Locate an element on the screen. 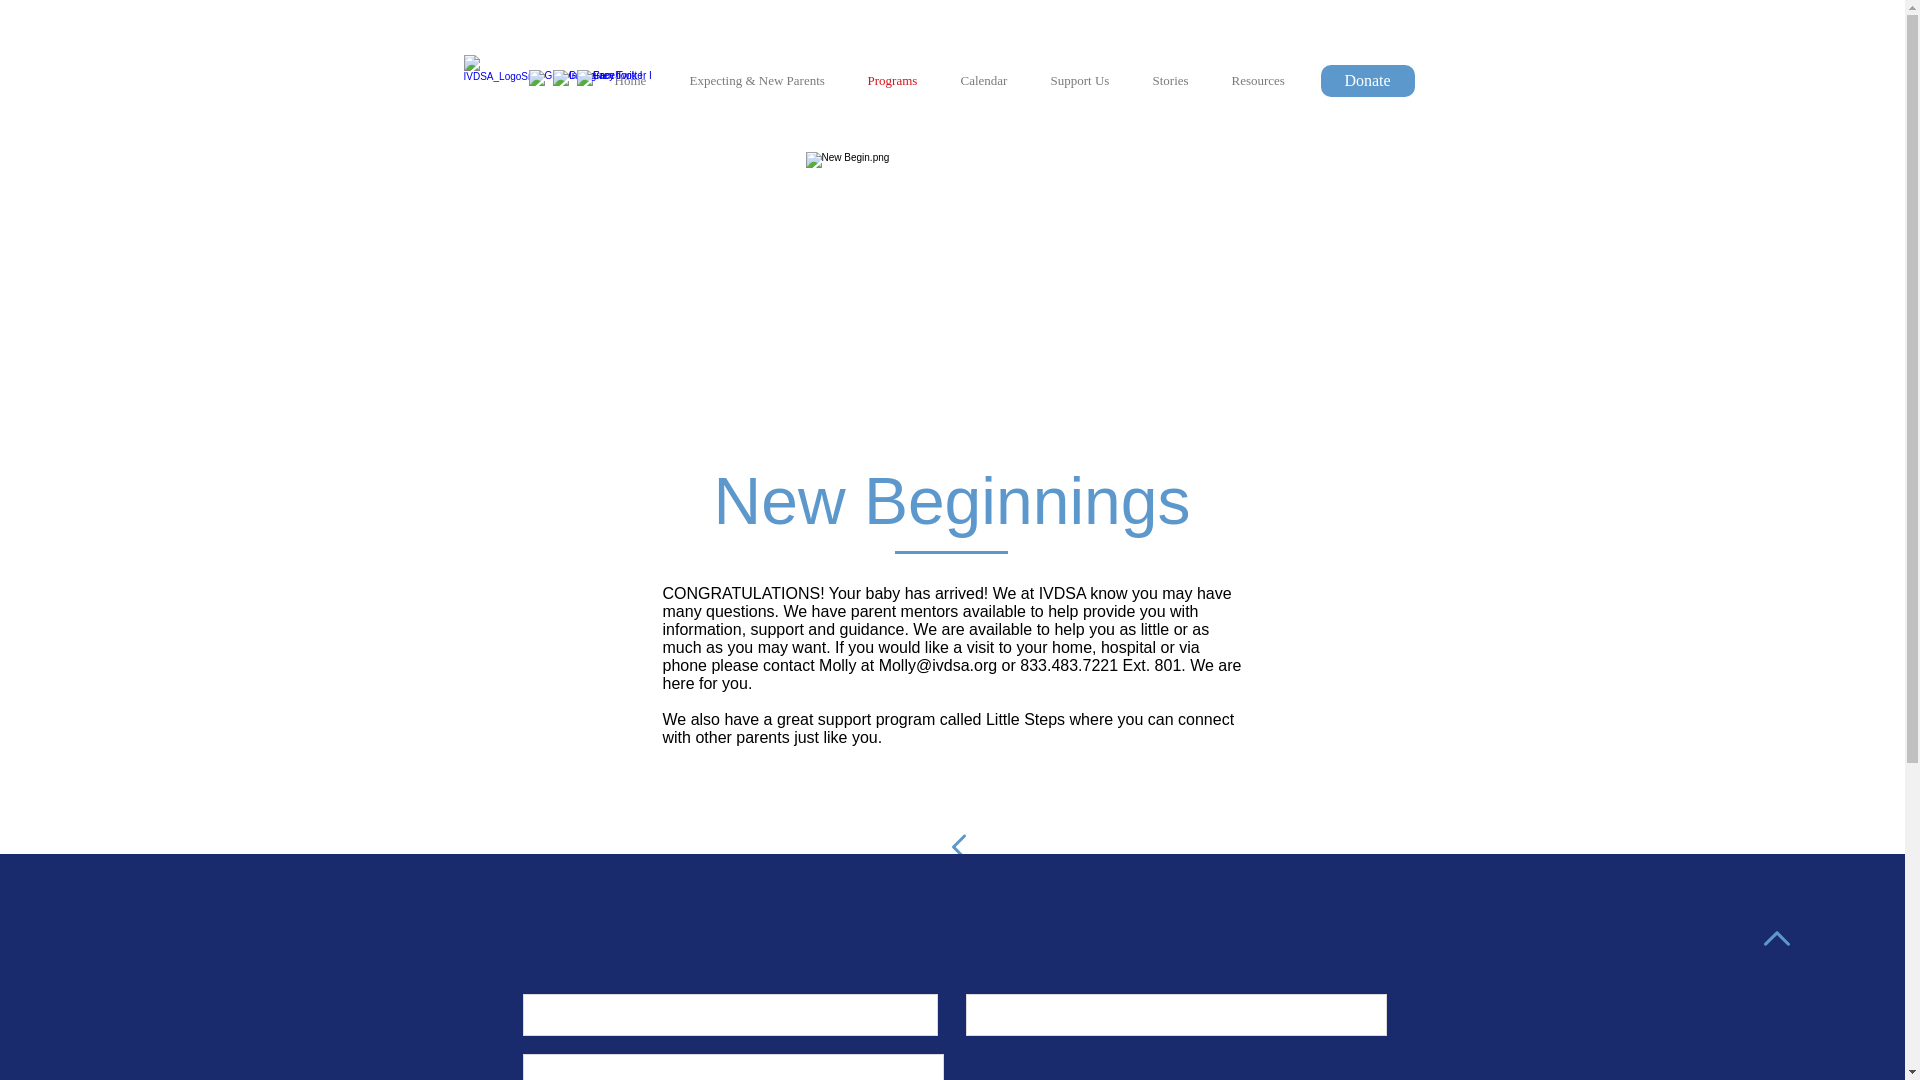 The width and height of the screenshot is (1920, 1080). Support Us is located at coordinates (1087, 80).